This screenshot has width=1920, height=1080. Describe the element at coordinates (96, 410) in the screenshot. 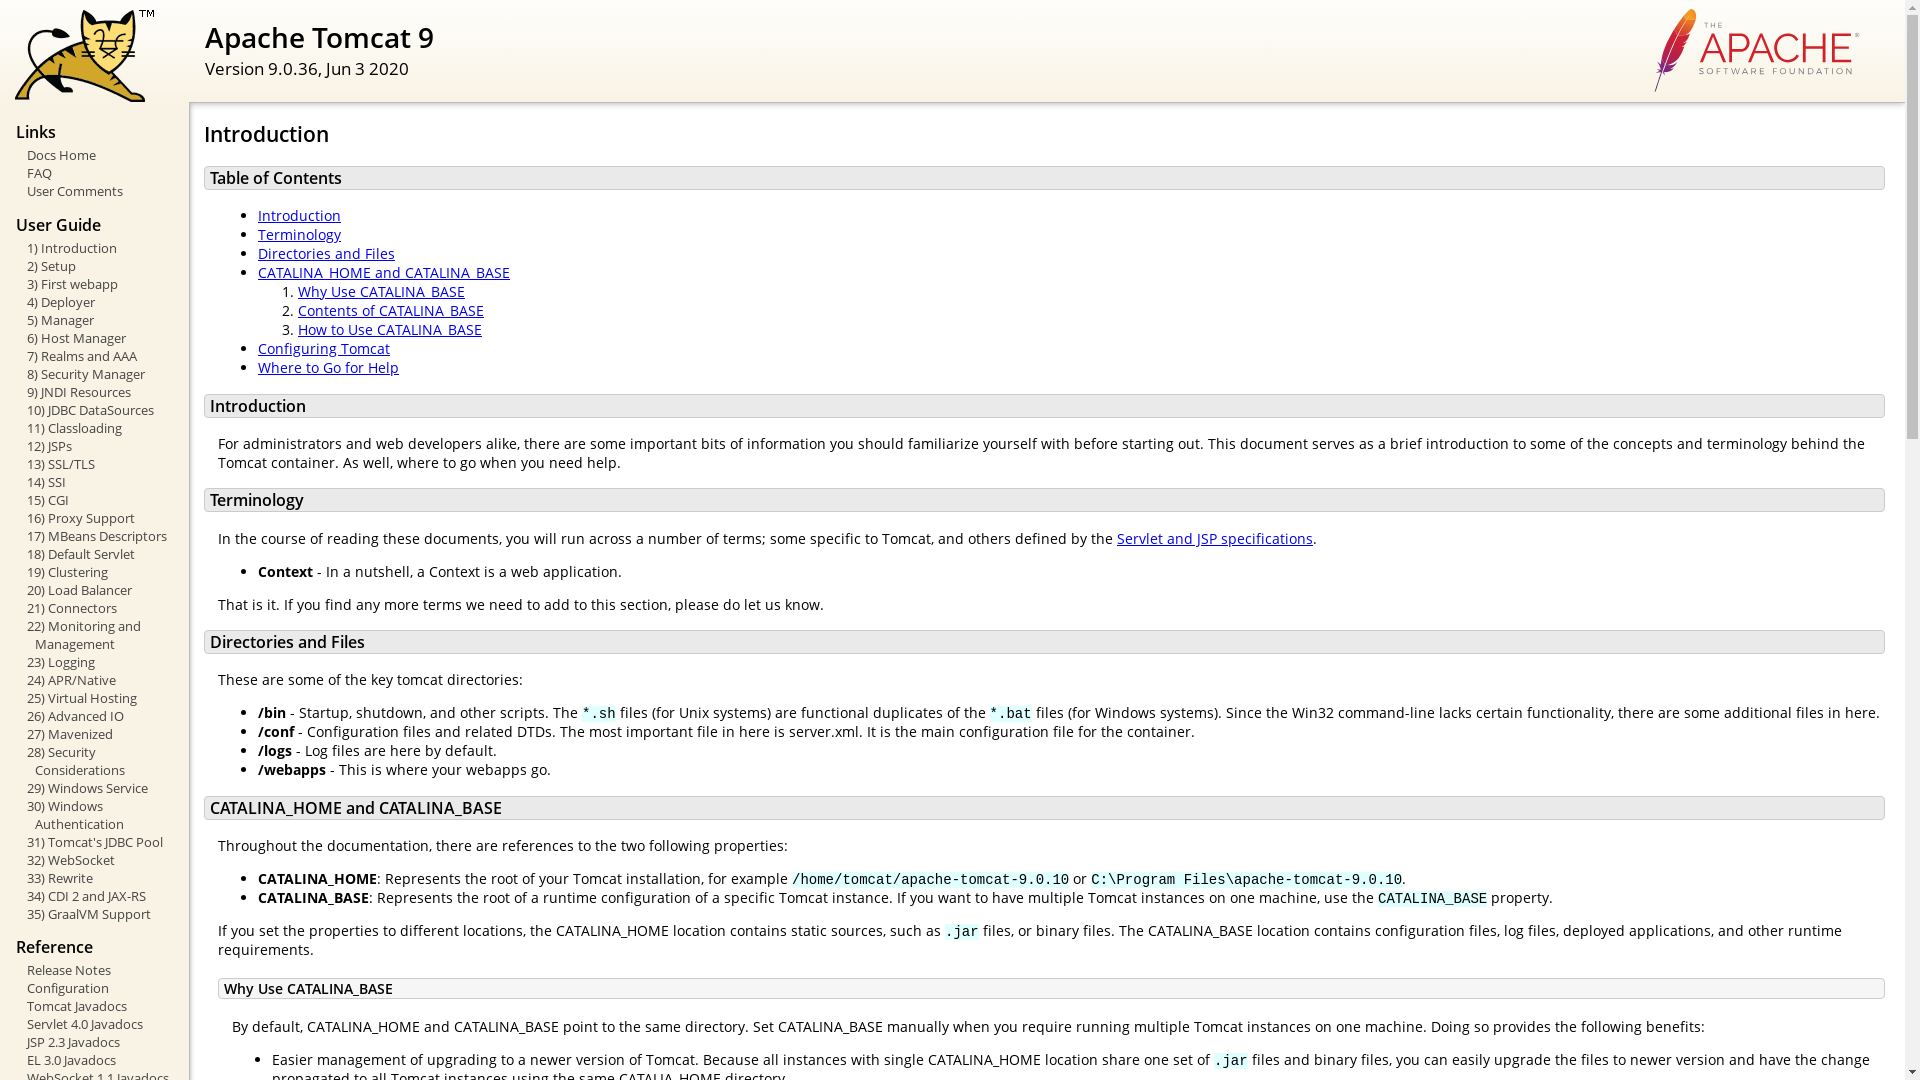

I see `10) JDBC DataSources` at that location.